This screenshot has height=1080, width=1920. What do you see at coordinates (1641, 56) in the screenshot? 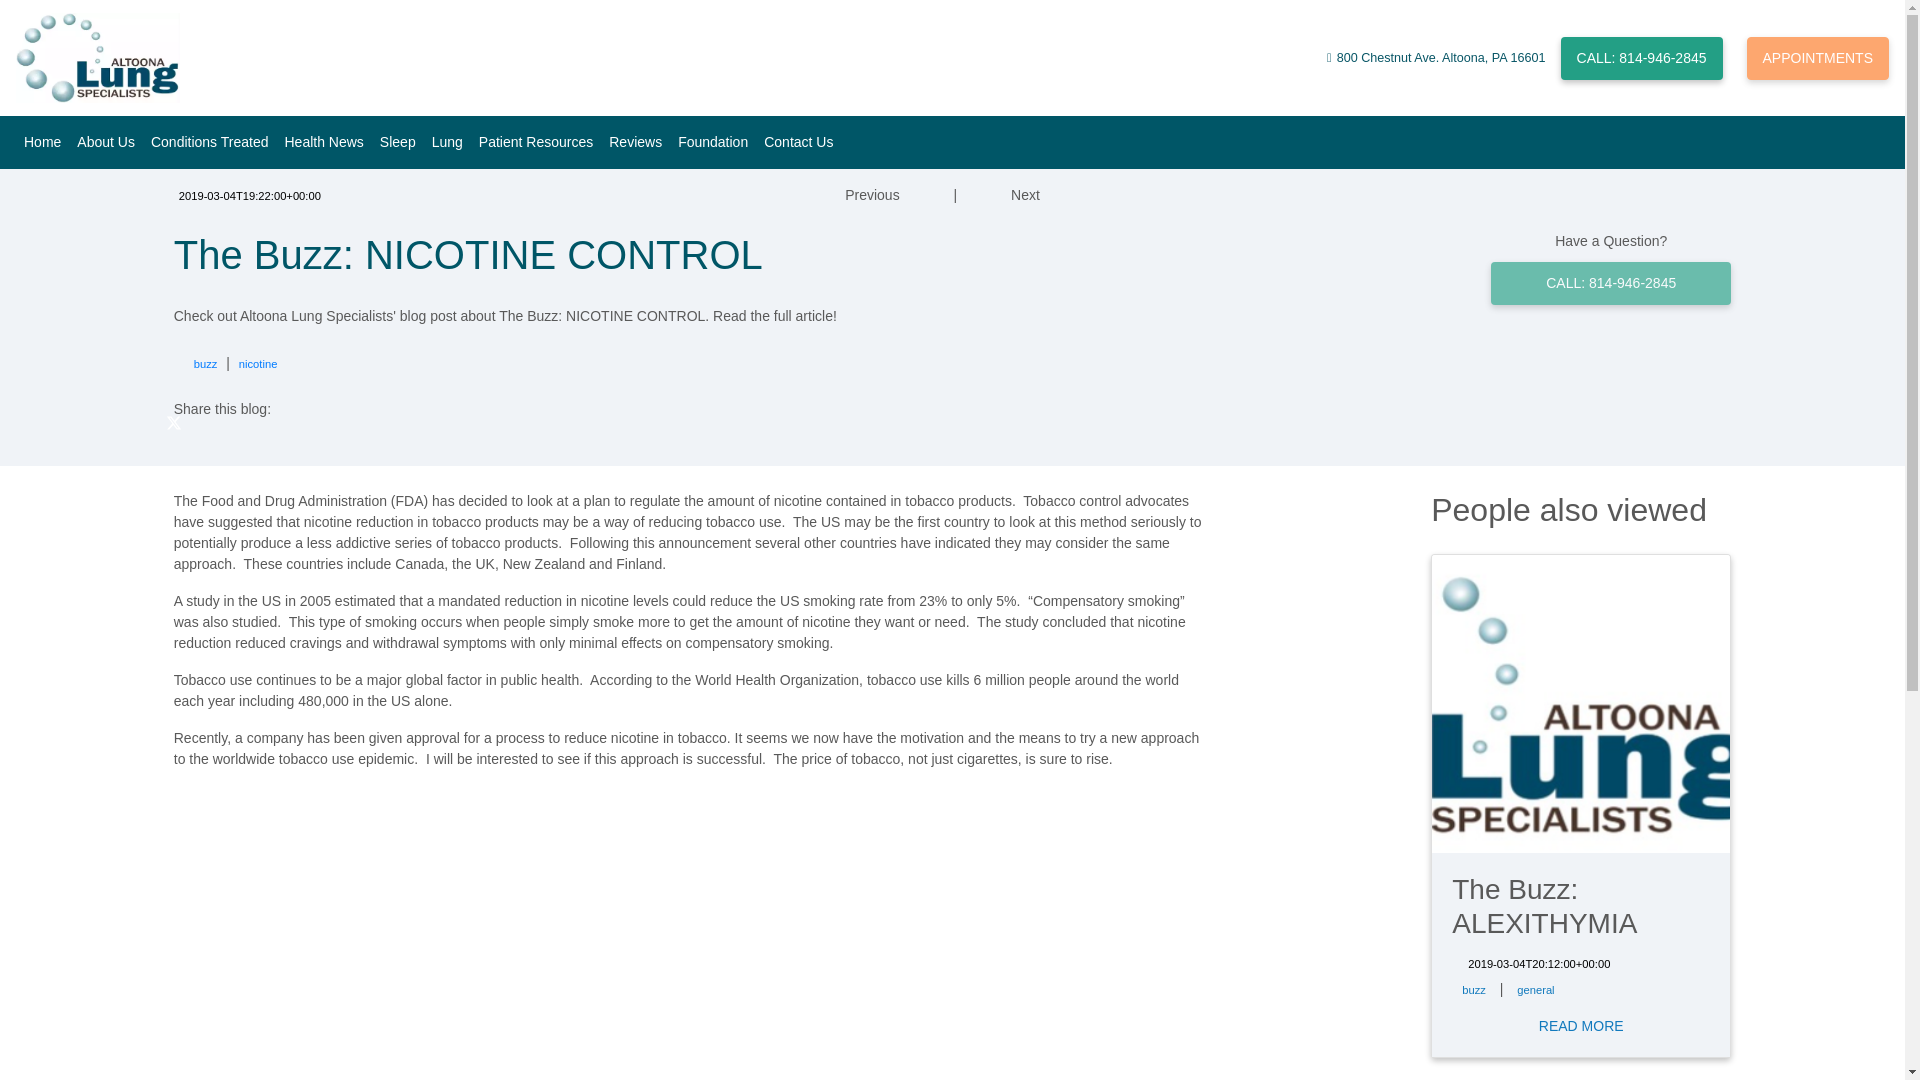
I see `CALL: 814-946-2845` at bounding box center [1641, 56].